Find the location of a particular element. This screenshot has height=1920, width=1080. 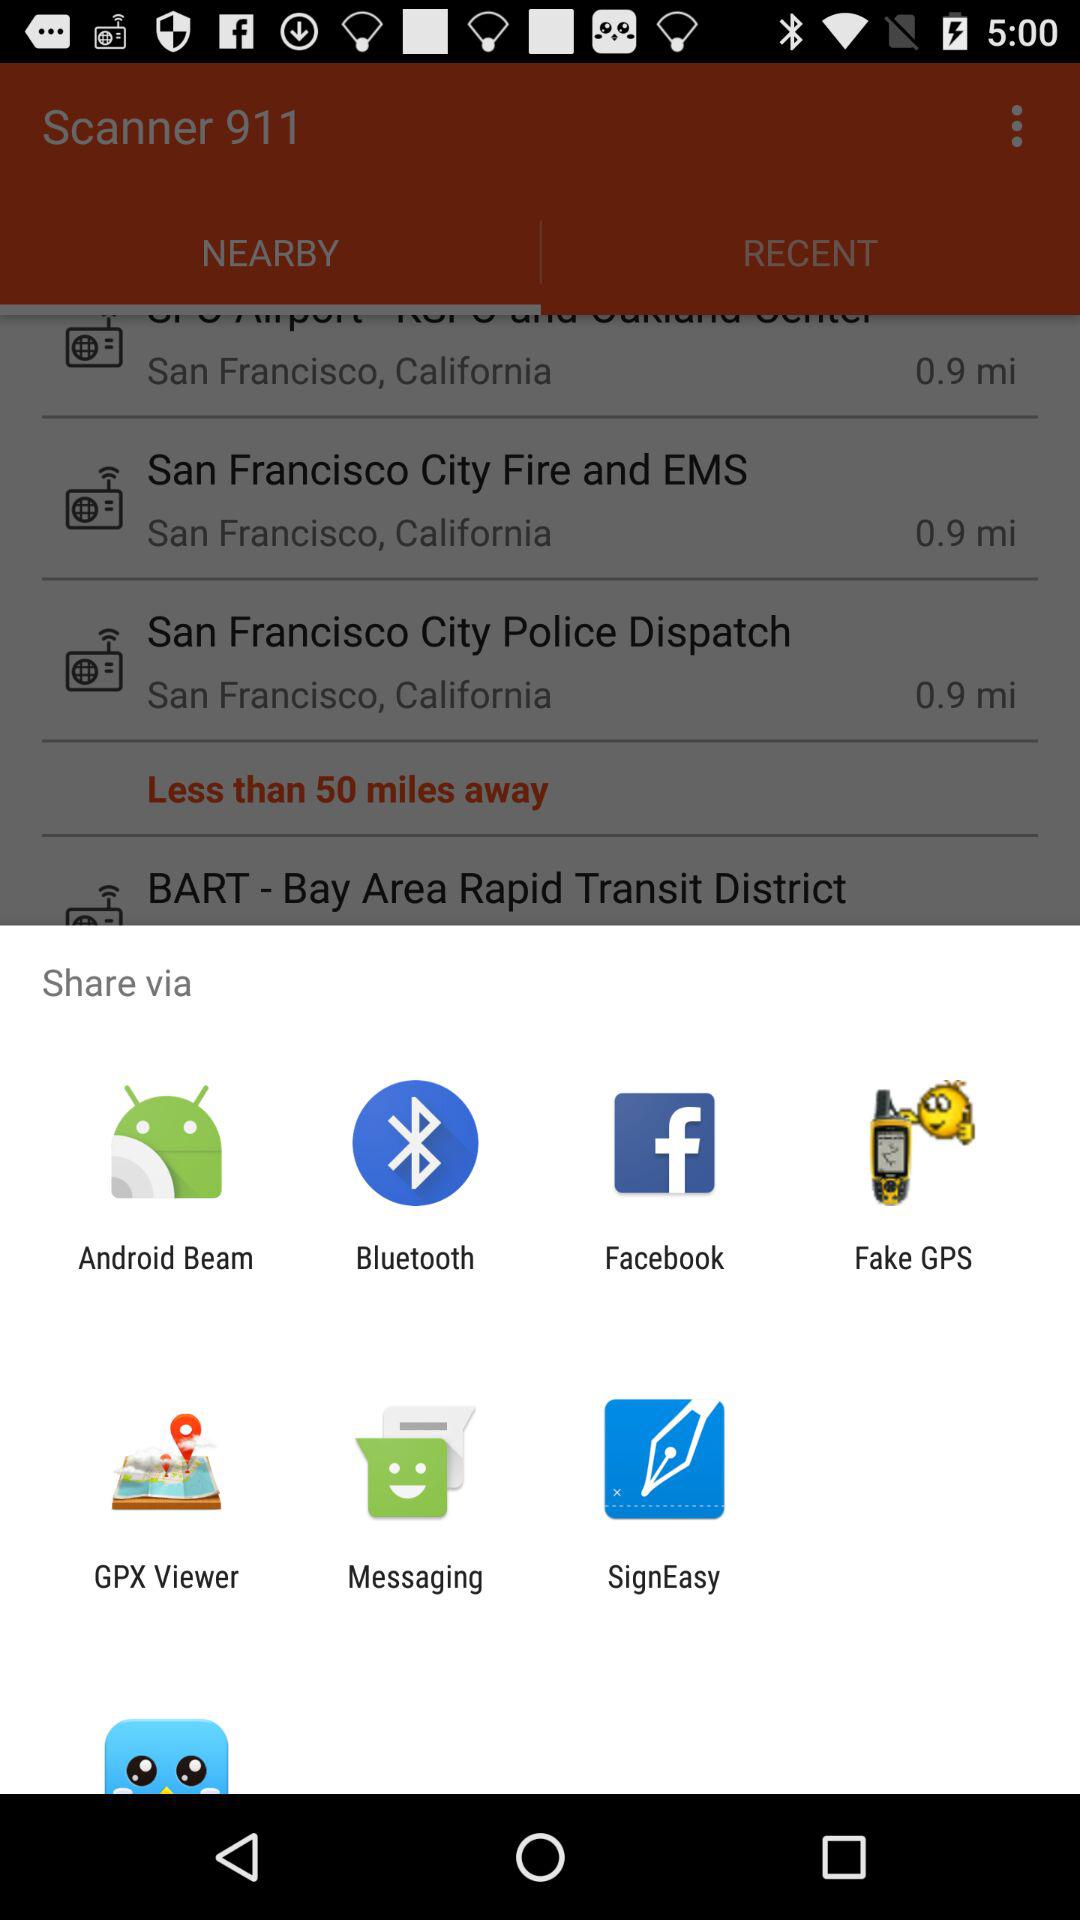

launch item to the right of facebook app is located at coordinates (913, 1274).